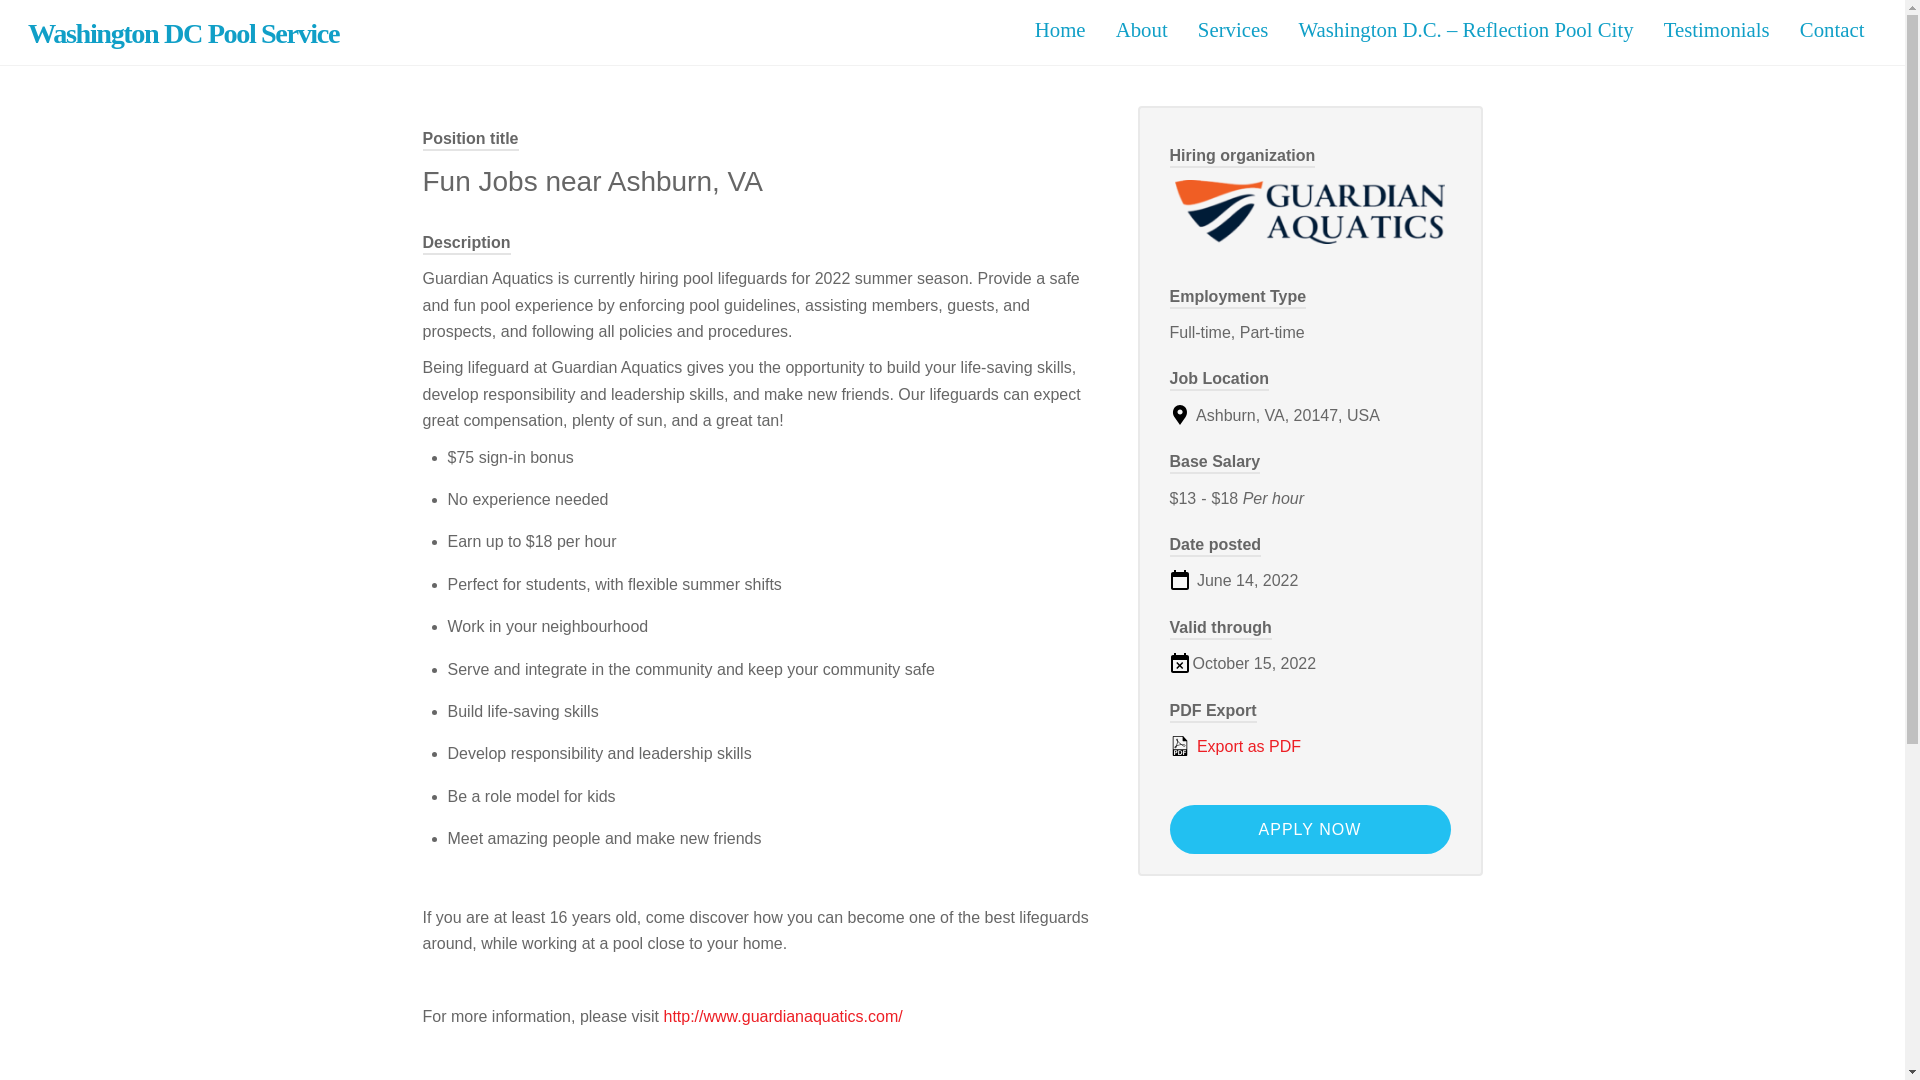 The image size is (1920, 1080). Describe the element at coordinates (1310, 829) in the screenshot. I see `APPLY NOW` at that location.